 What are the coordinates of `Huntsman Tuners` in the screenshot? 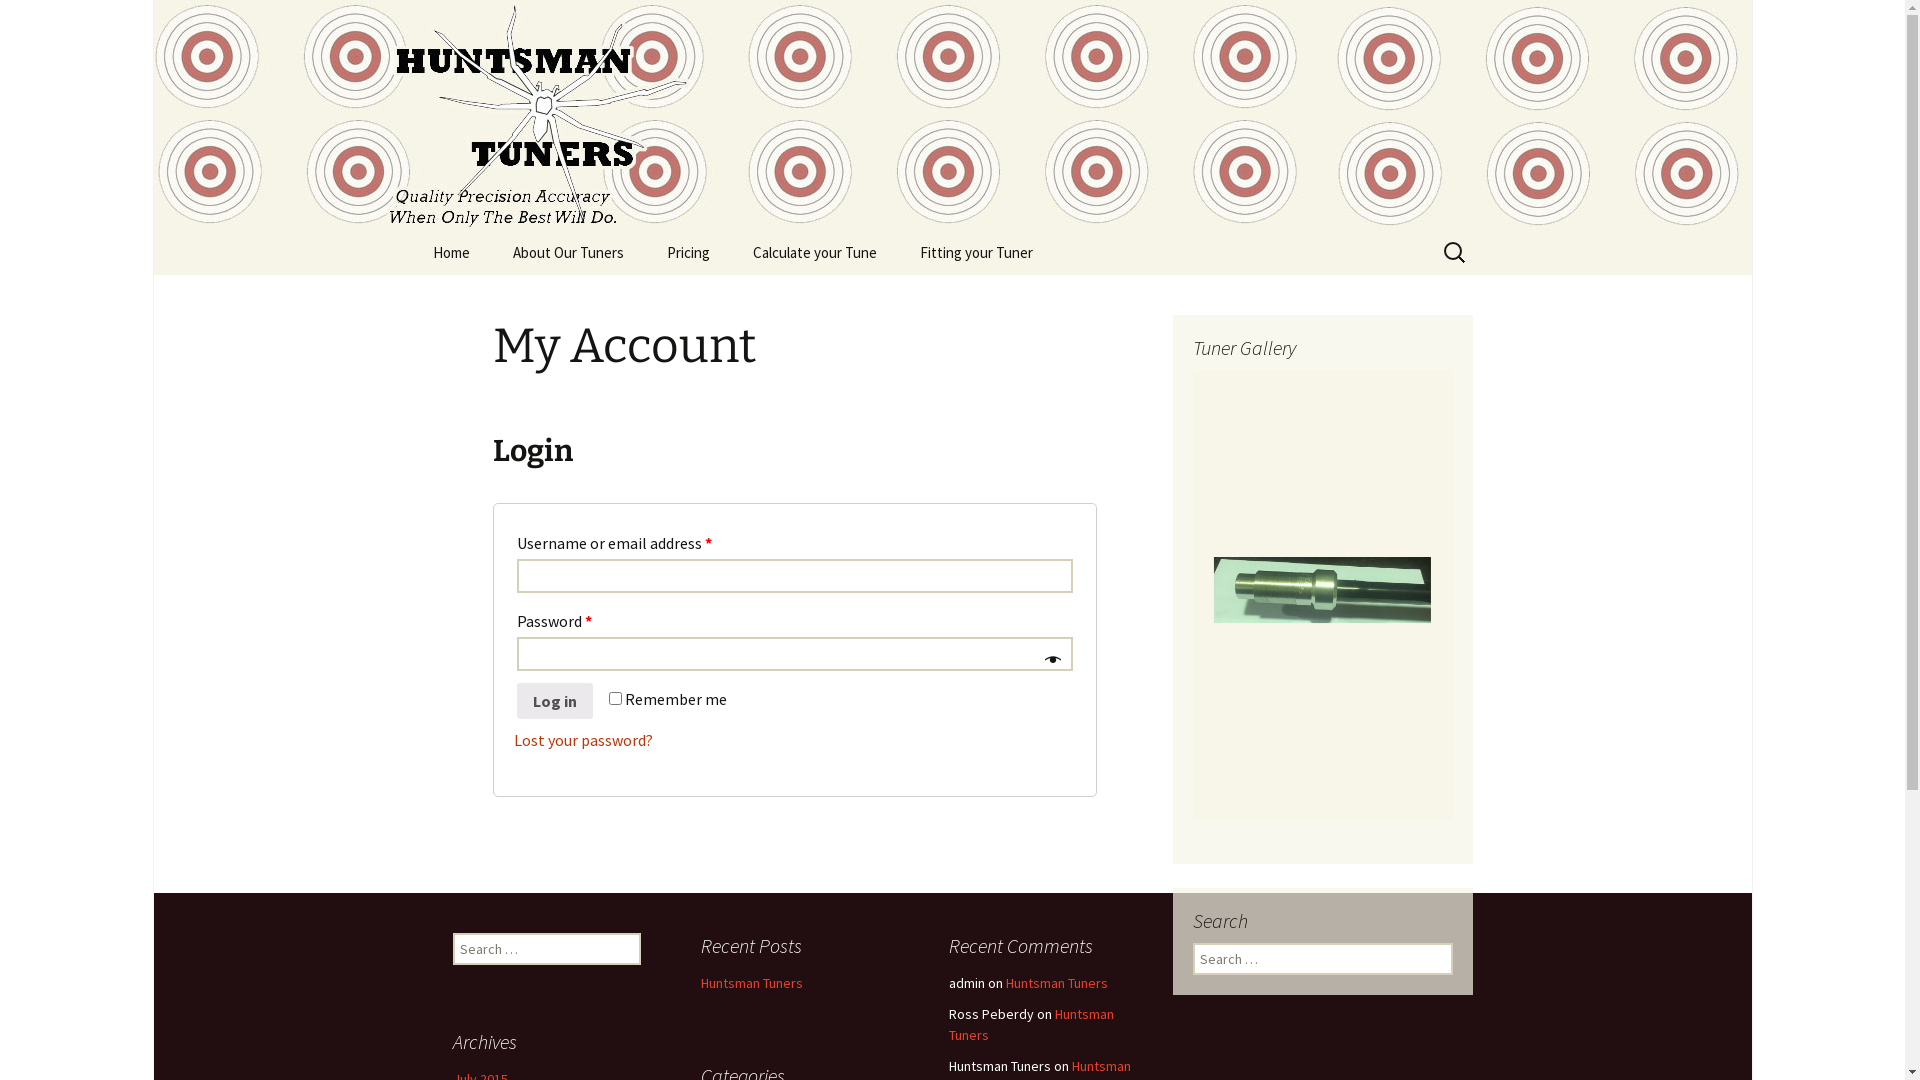 It's located at (751, 983).